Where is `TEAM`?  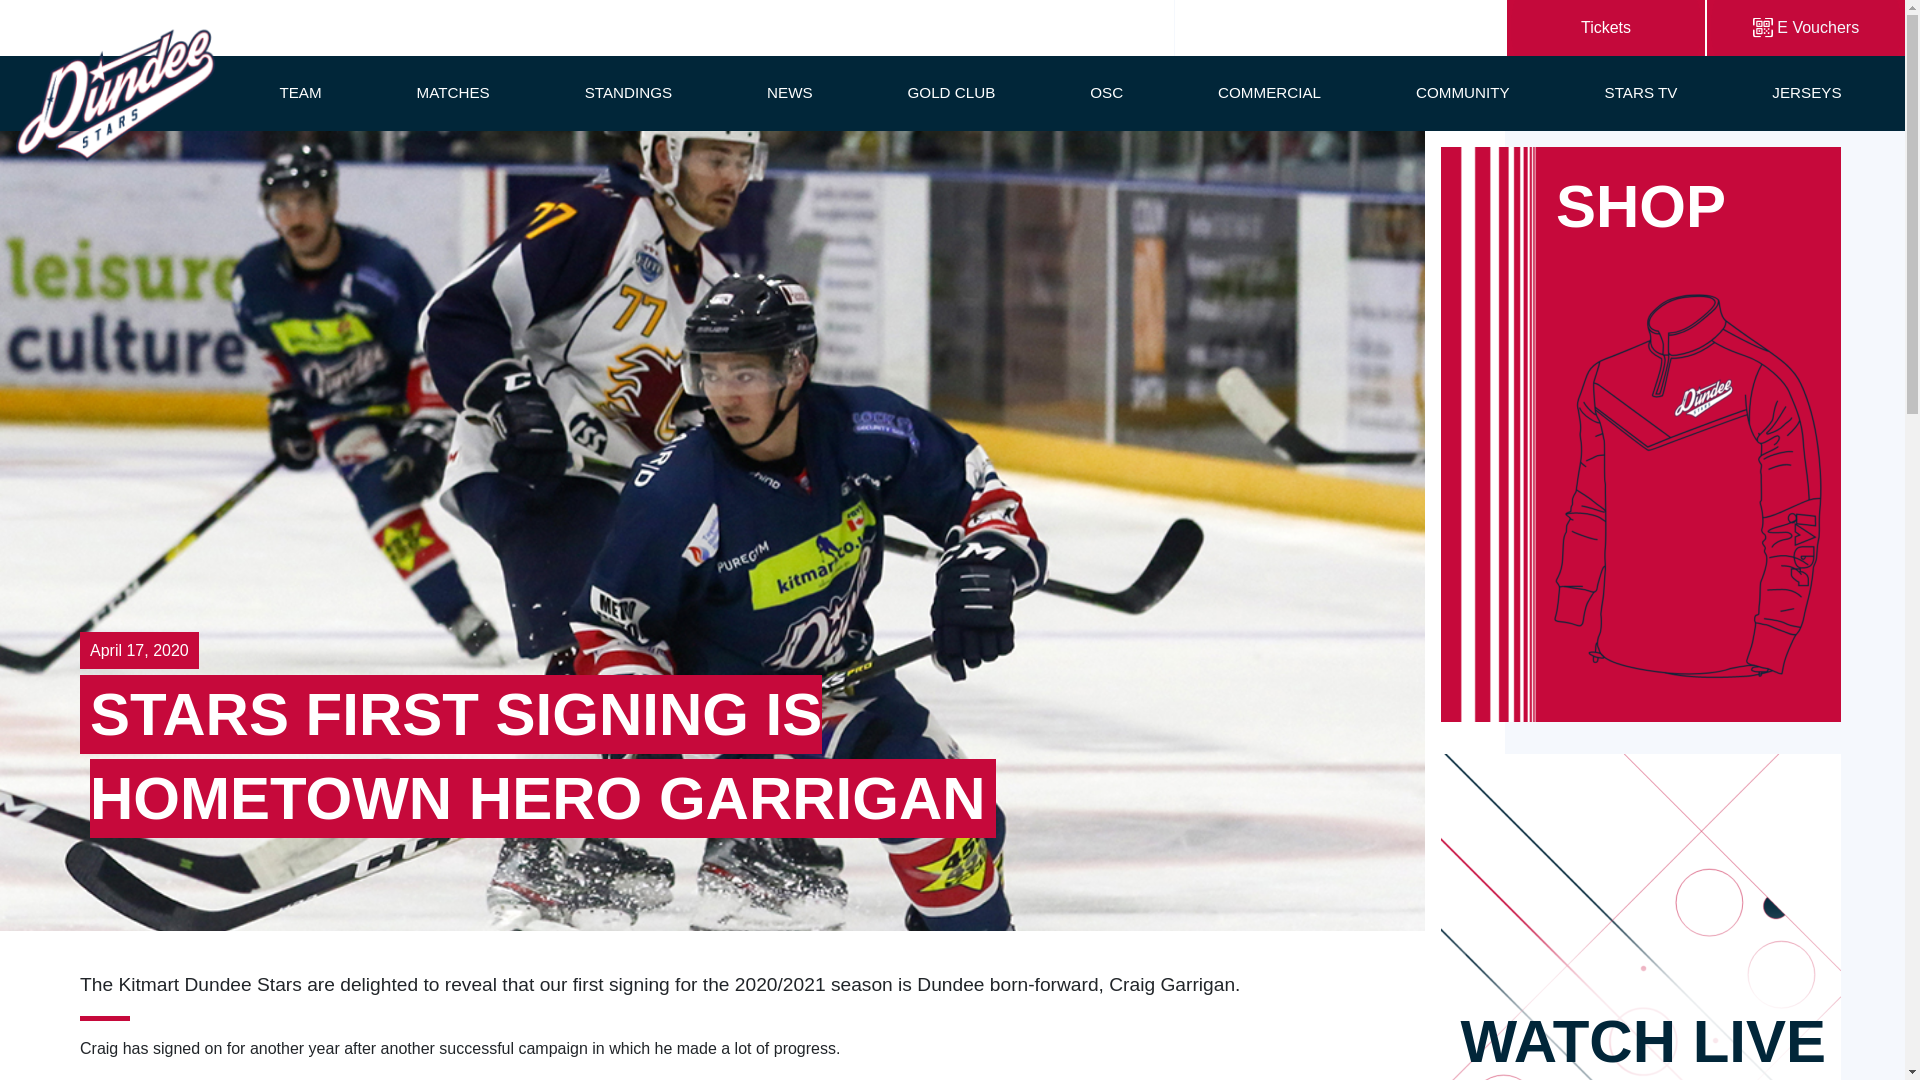
TEAM is located at coordinates (299, 94).